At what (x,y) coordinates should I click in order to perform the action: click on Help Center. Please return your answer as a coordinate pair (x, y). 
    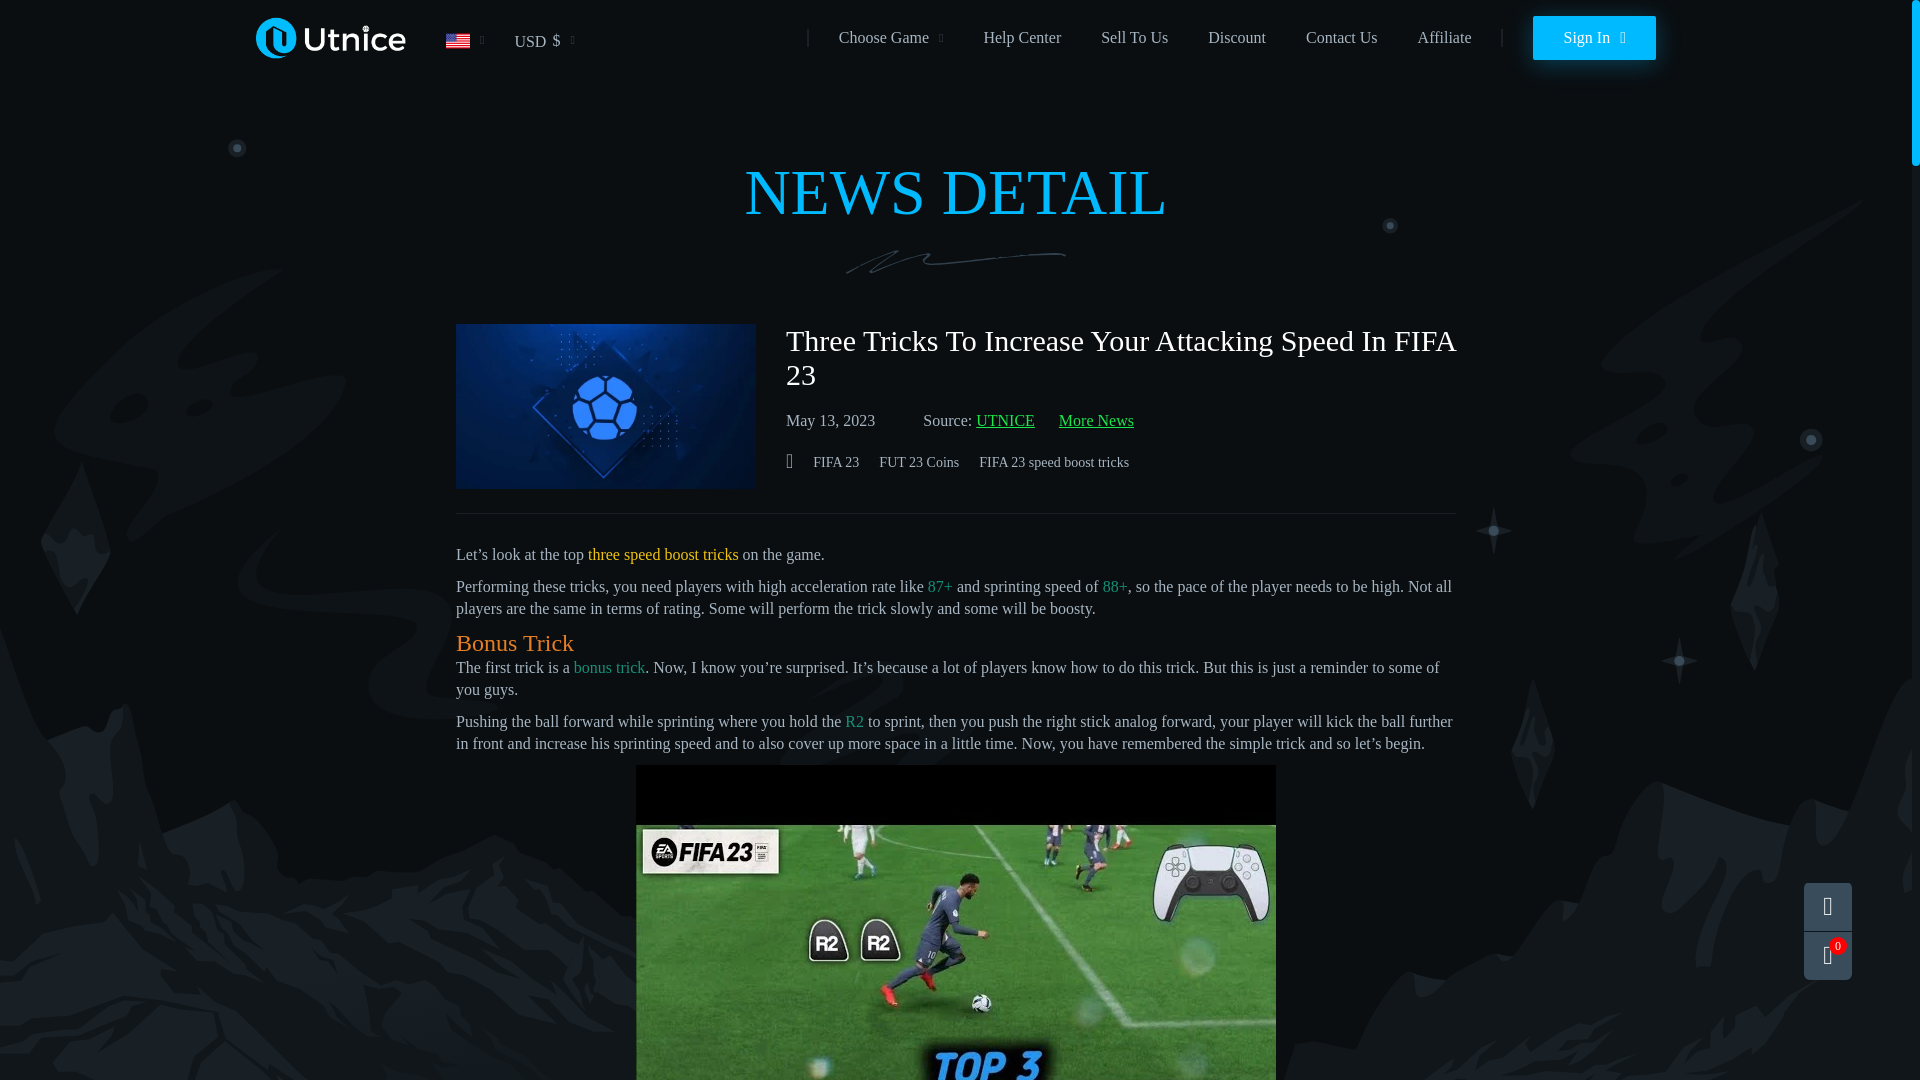
    Looking at the image, I should click on (1022, 38).